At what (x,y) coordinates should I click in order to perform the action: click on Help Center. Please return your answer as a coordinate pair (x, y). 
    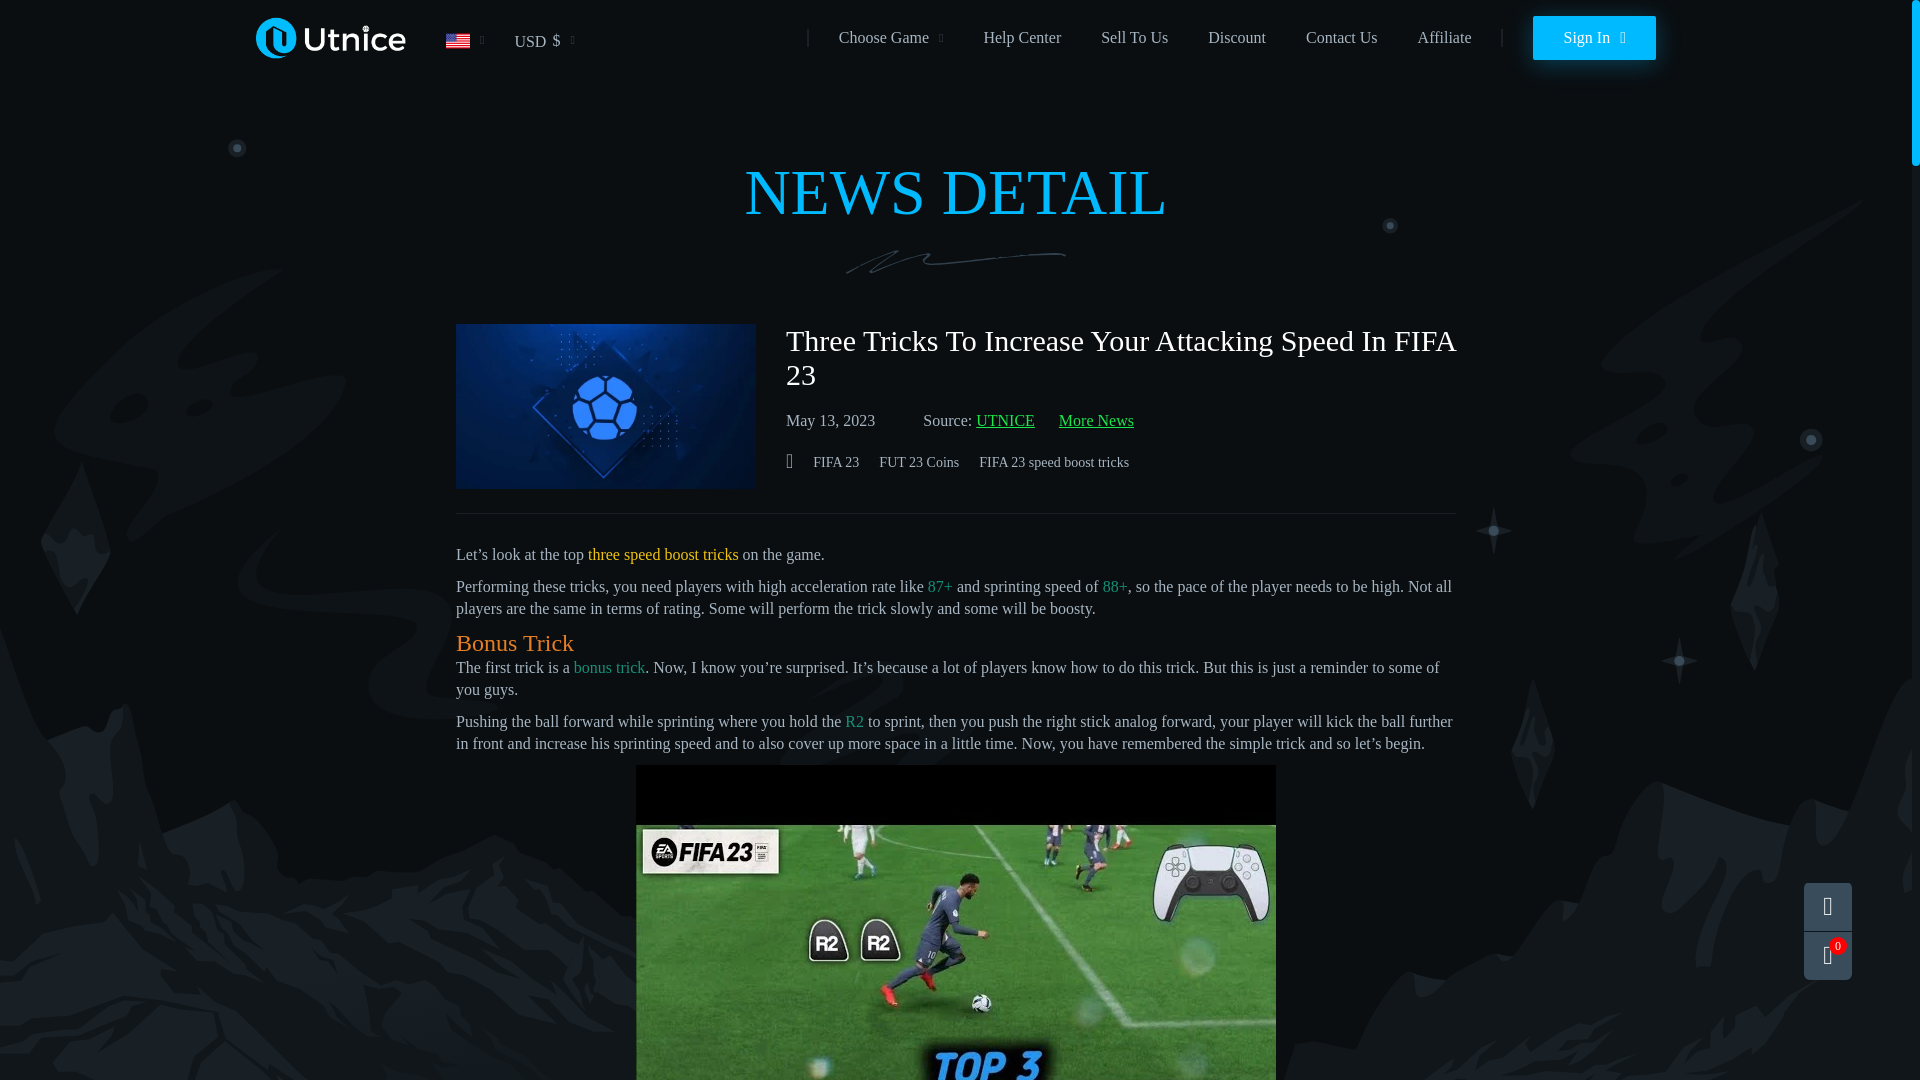
    Looking at the image, I should click on (1022, 38).